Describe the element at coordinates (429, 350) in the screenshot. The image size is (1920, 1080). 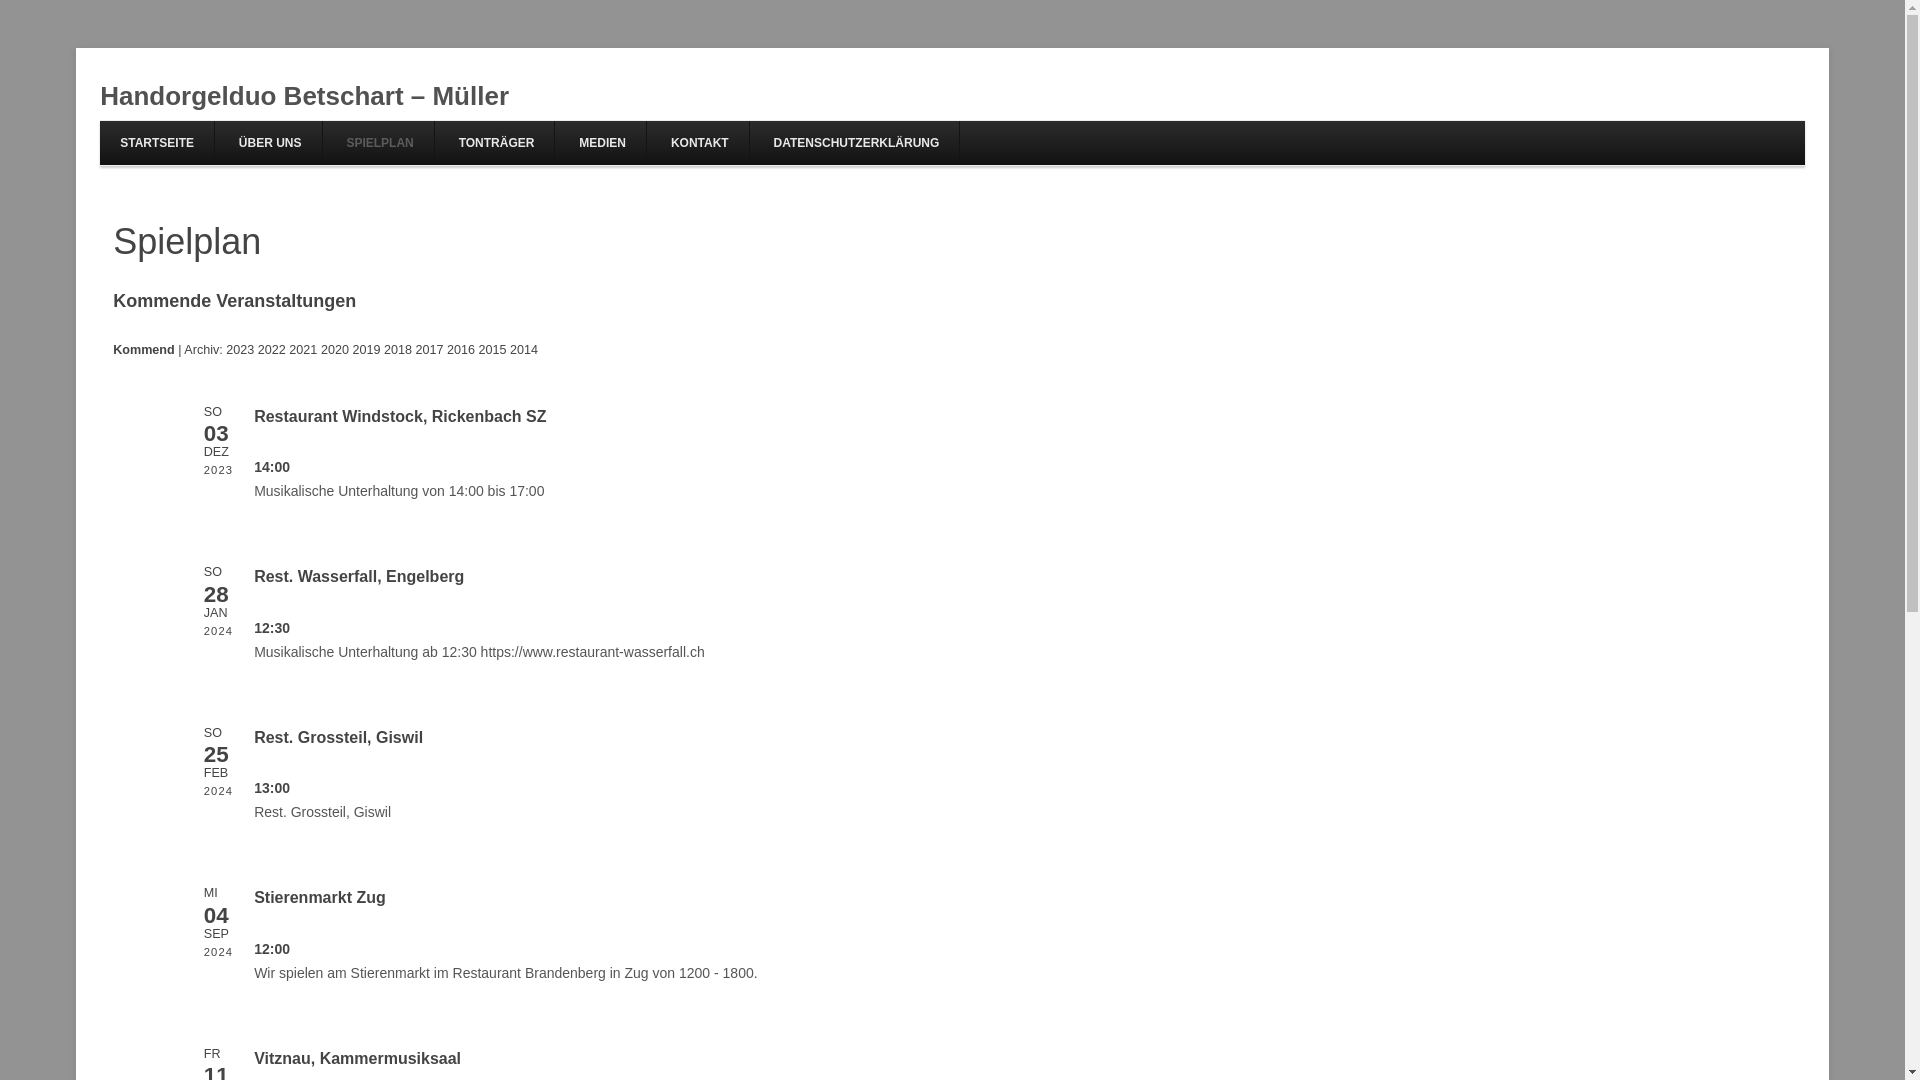
I see `2017` at that location.